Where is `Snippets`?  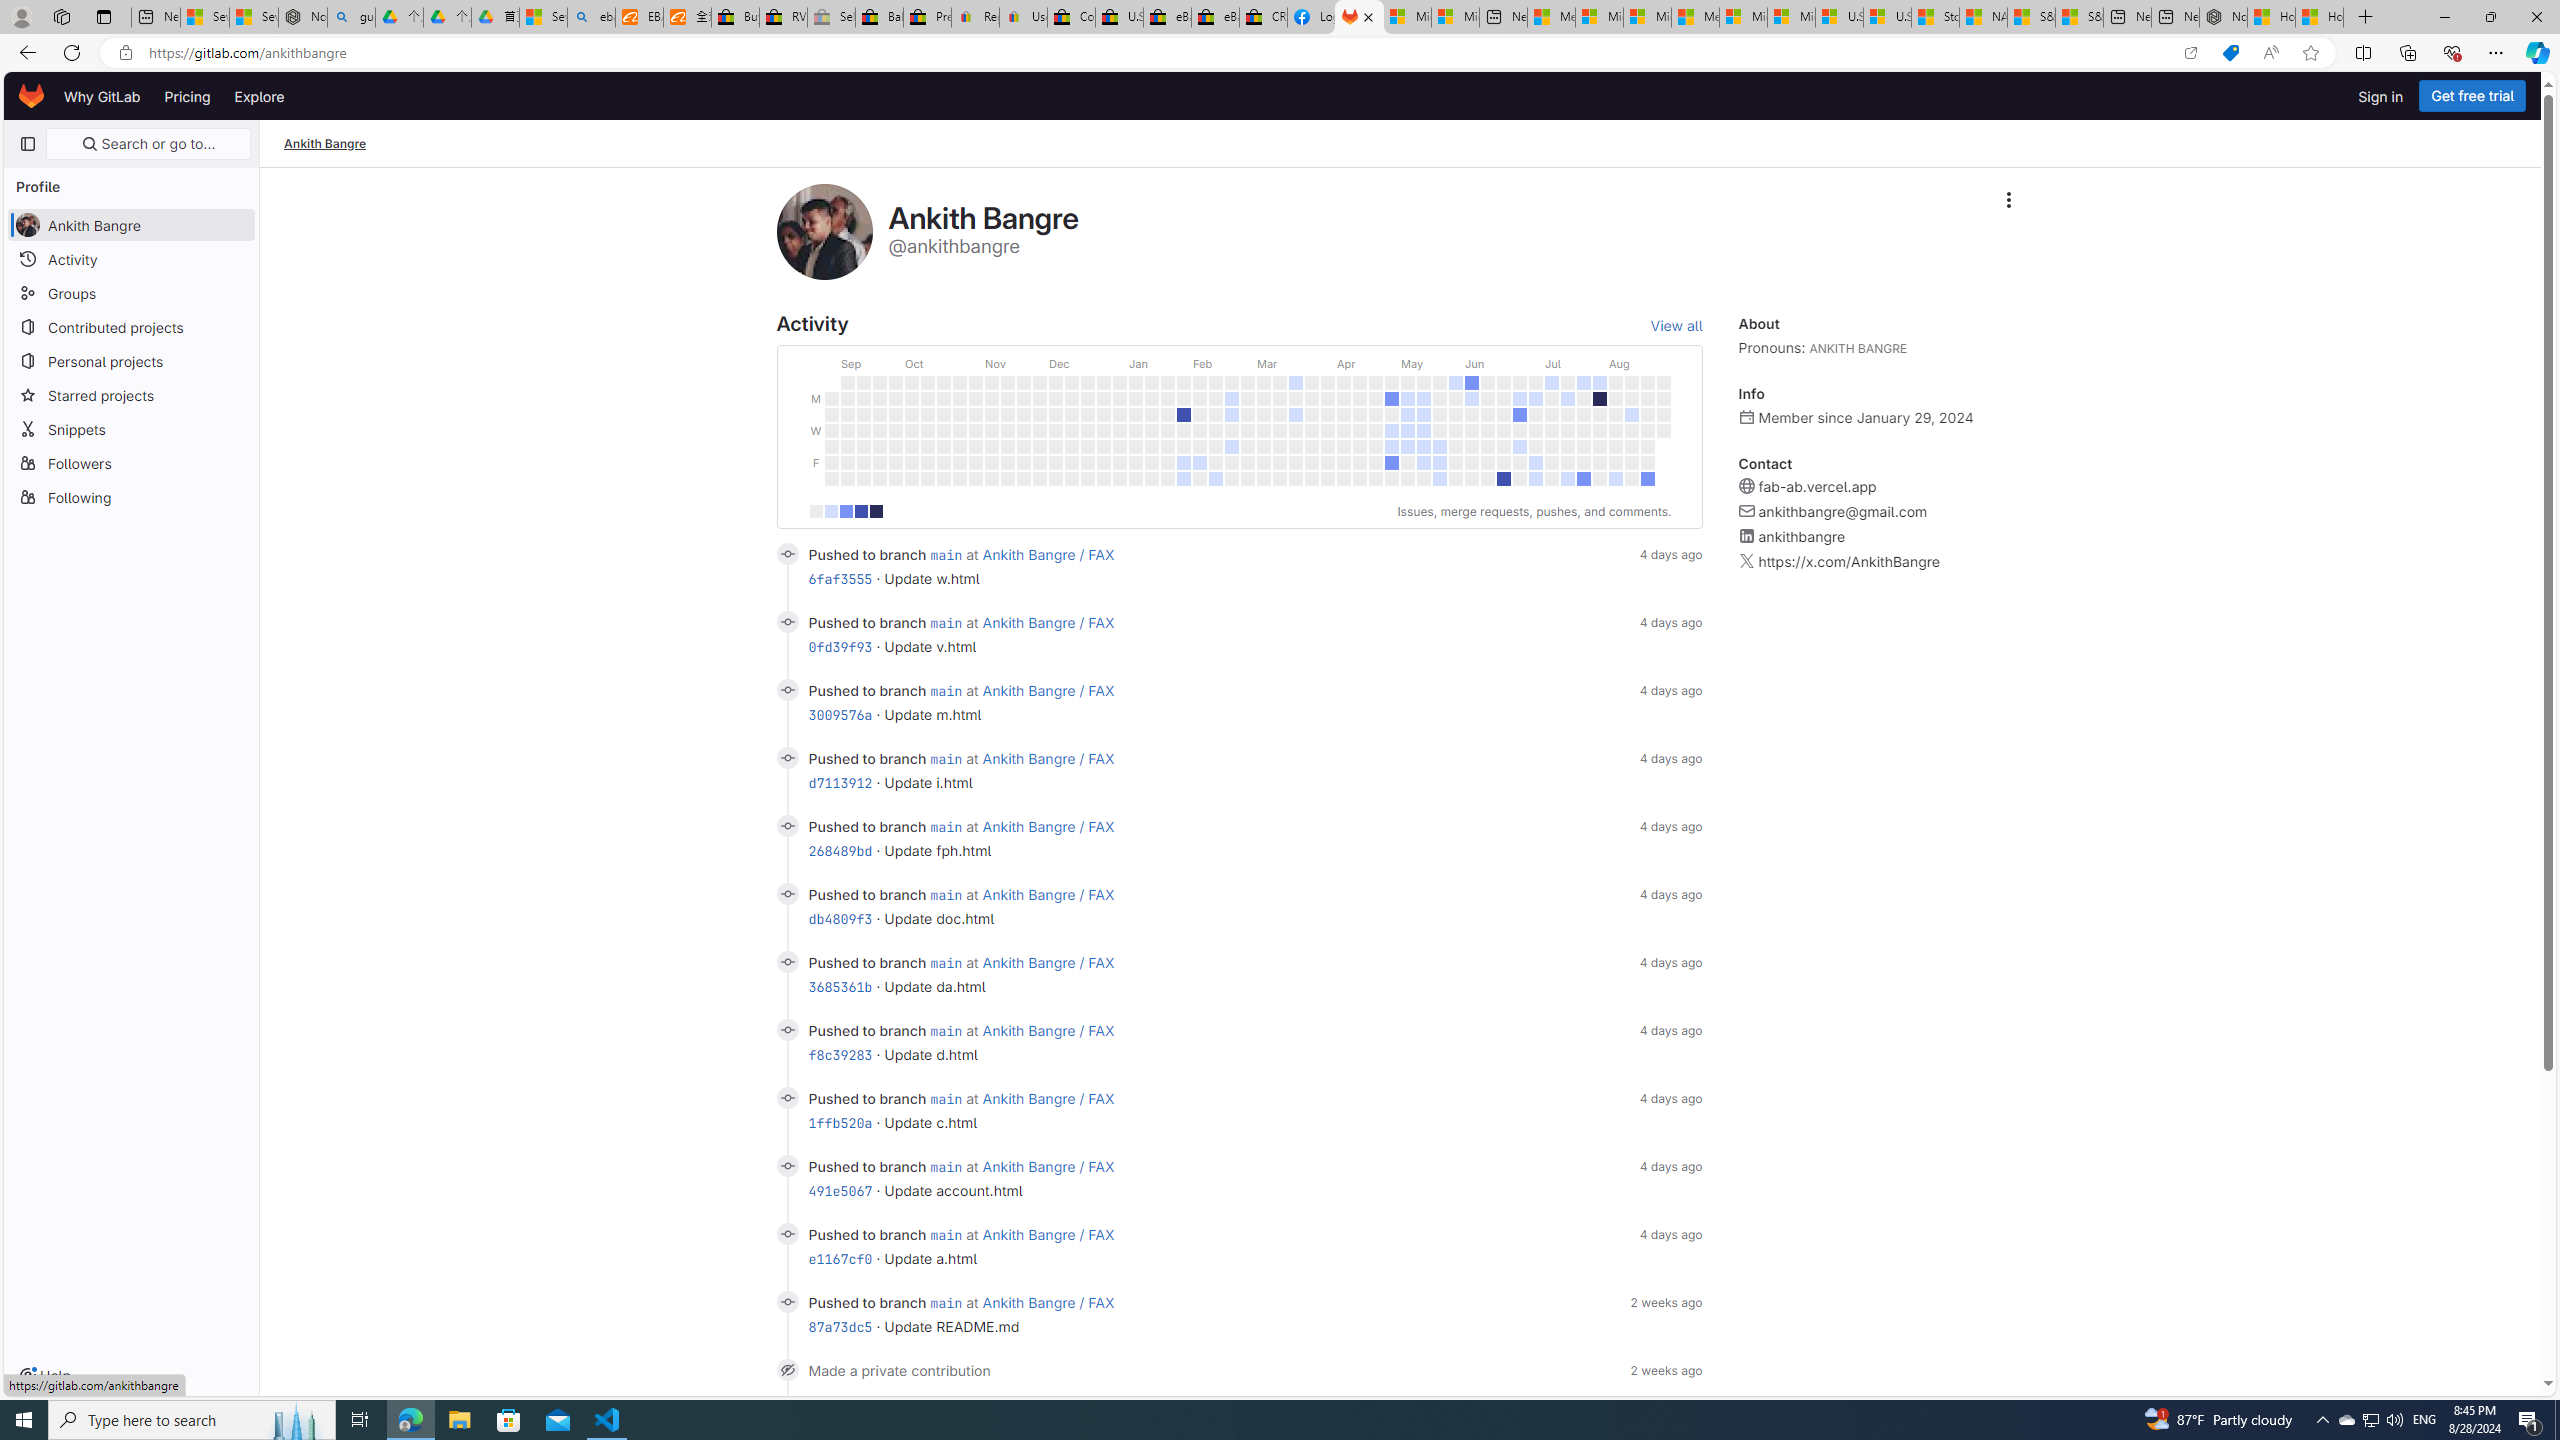
Snippets is located at coordinates (132, 428).